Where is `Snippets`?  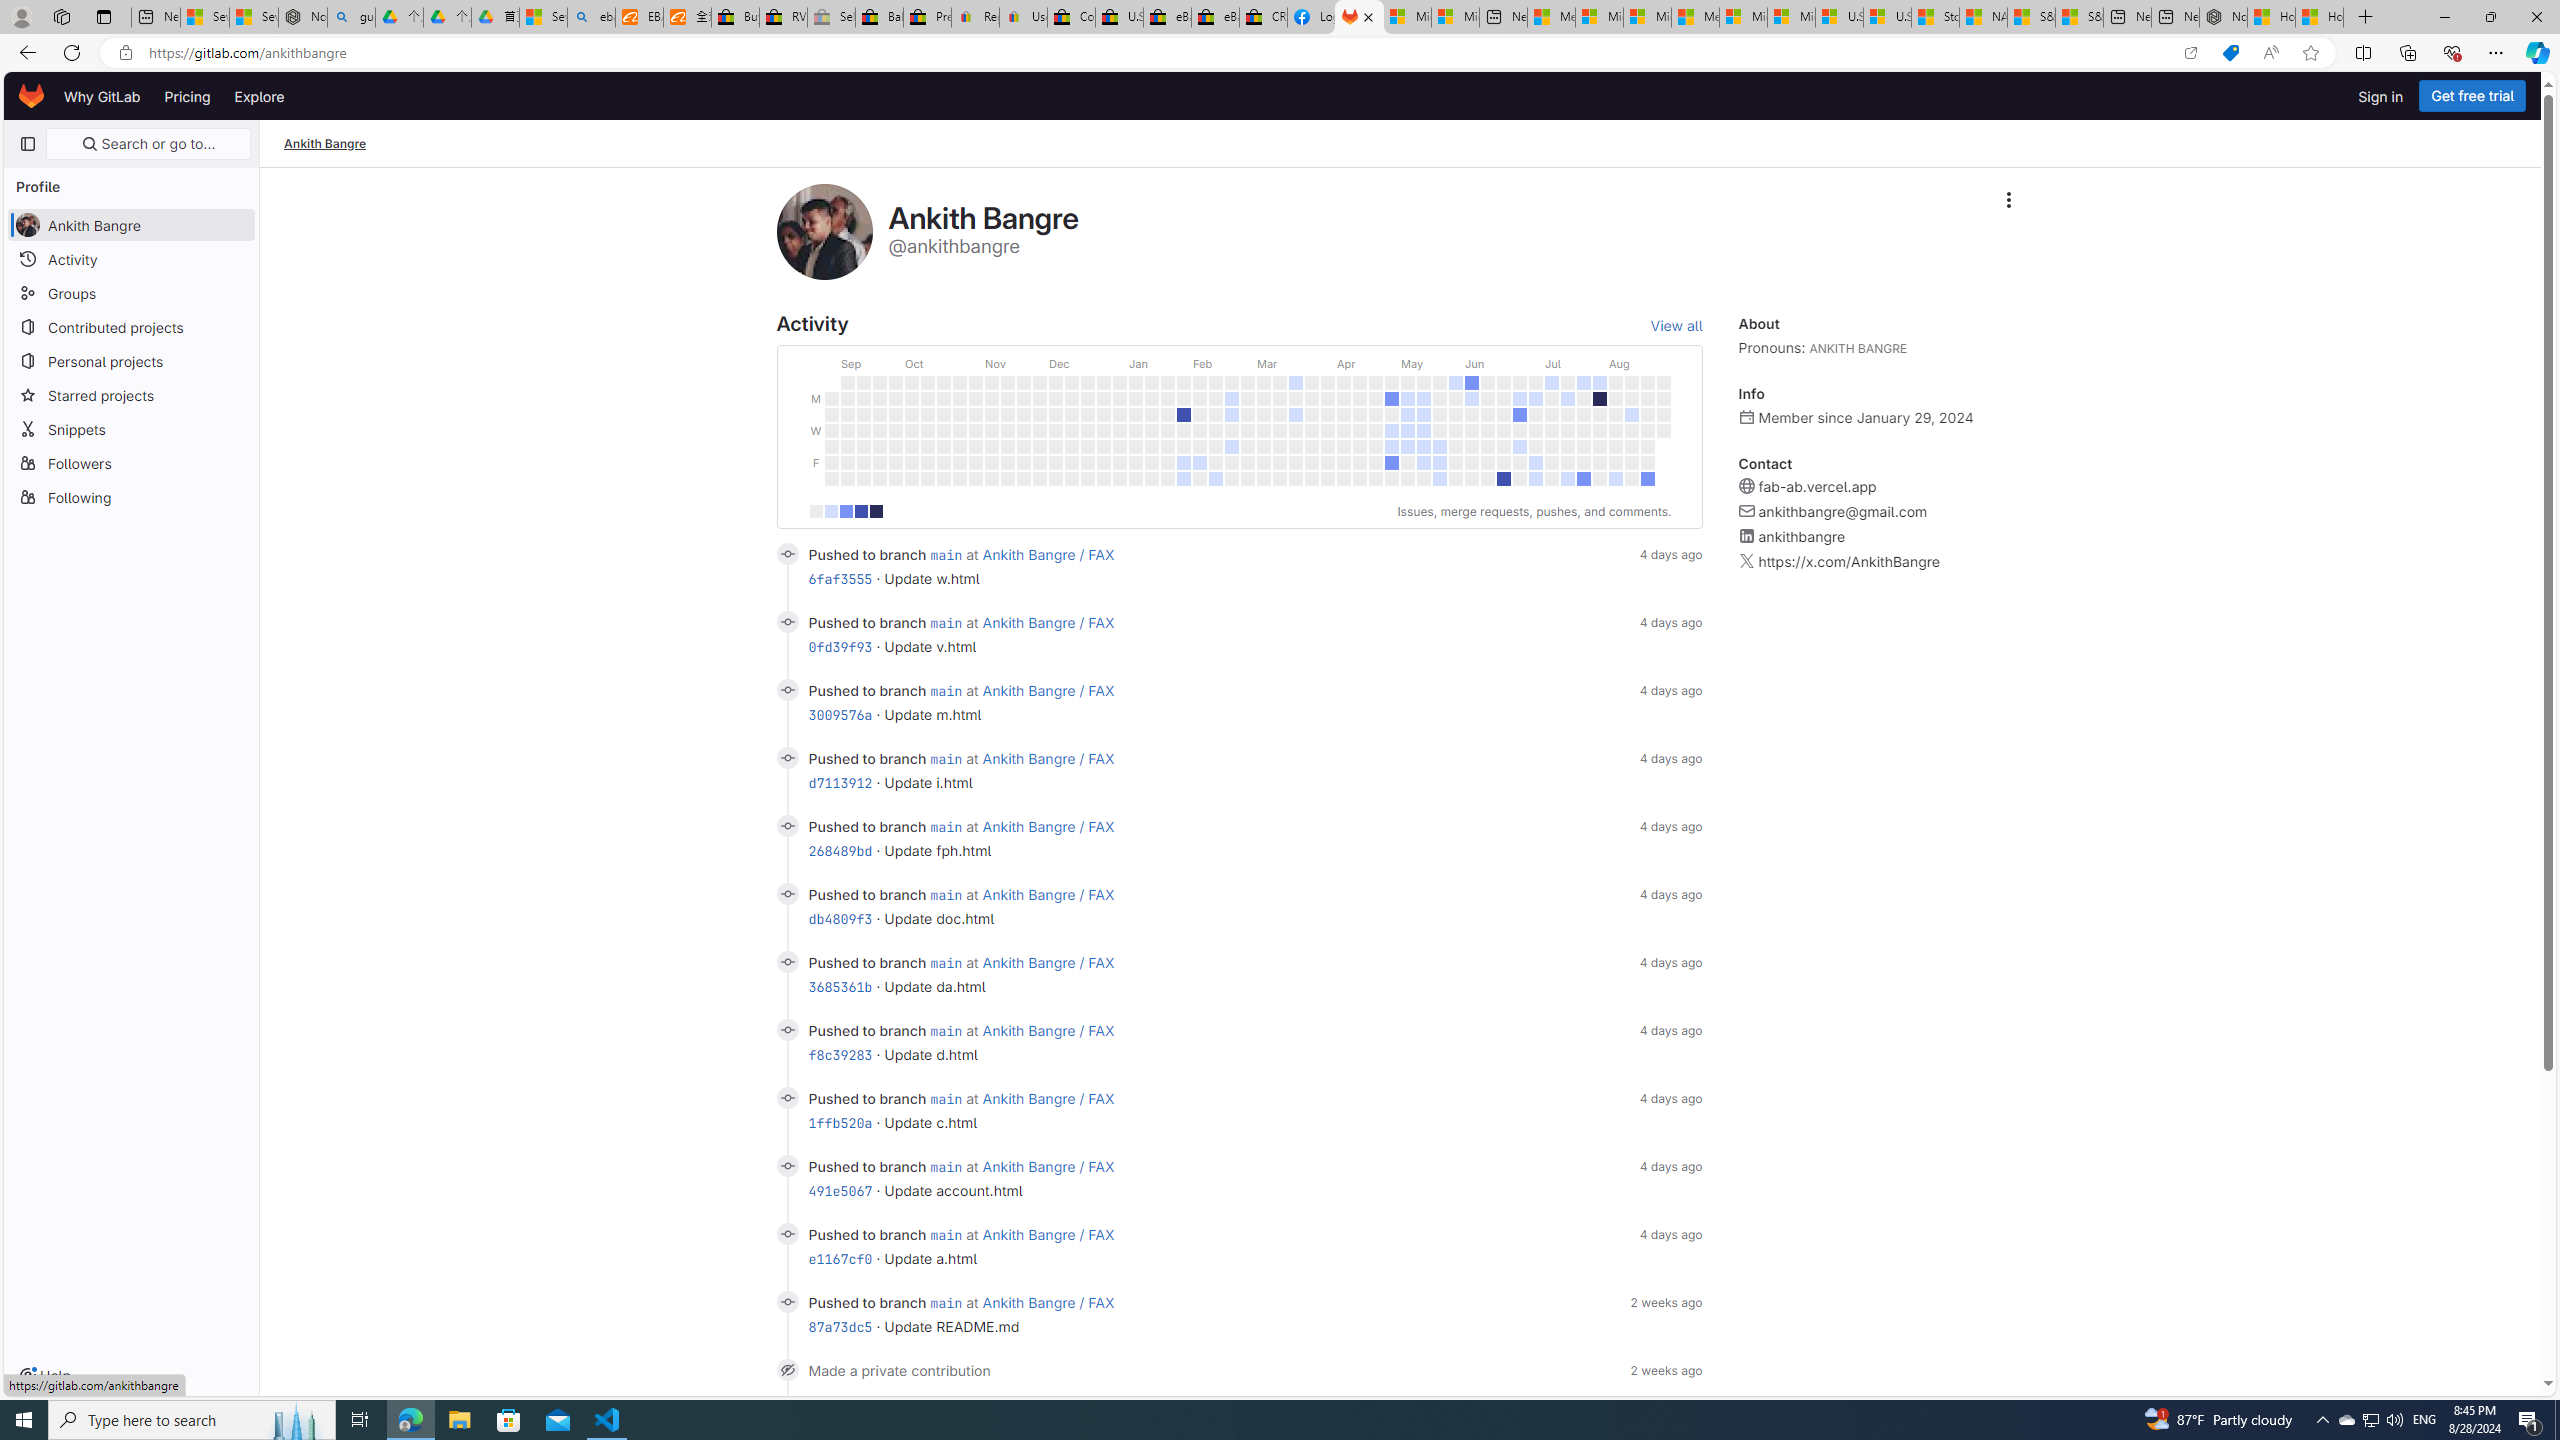
Snippets is located at coordinates (132, 428).